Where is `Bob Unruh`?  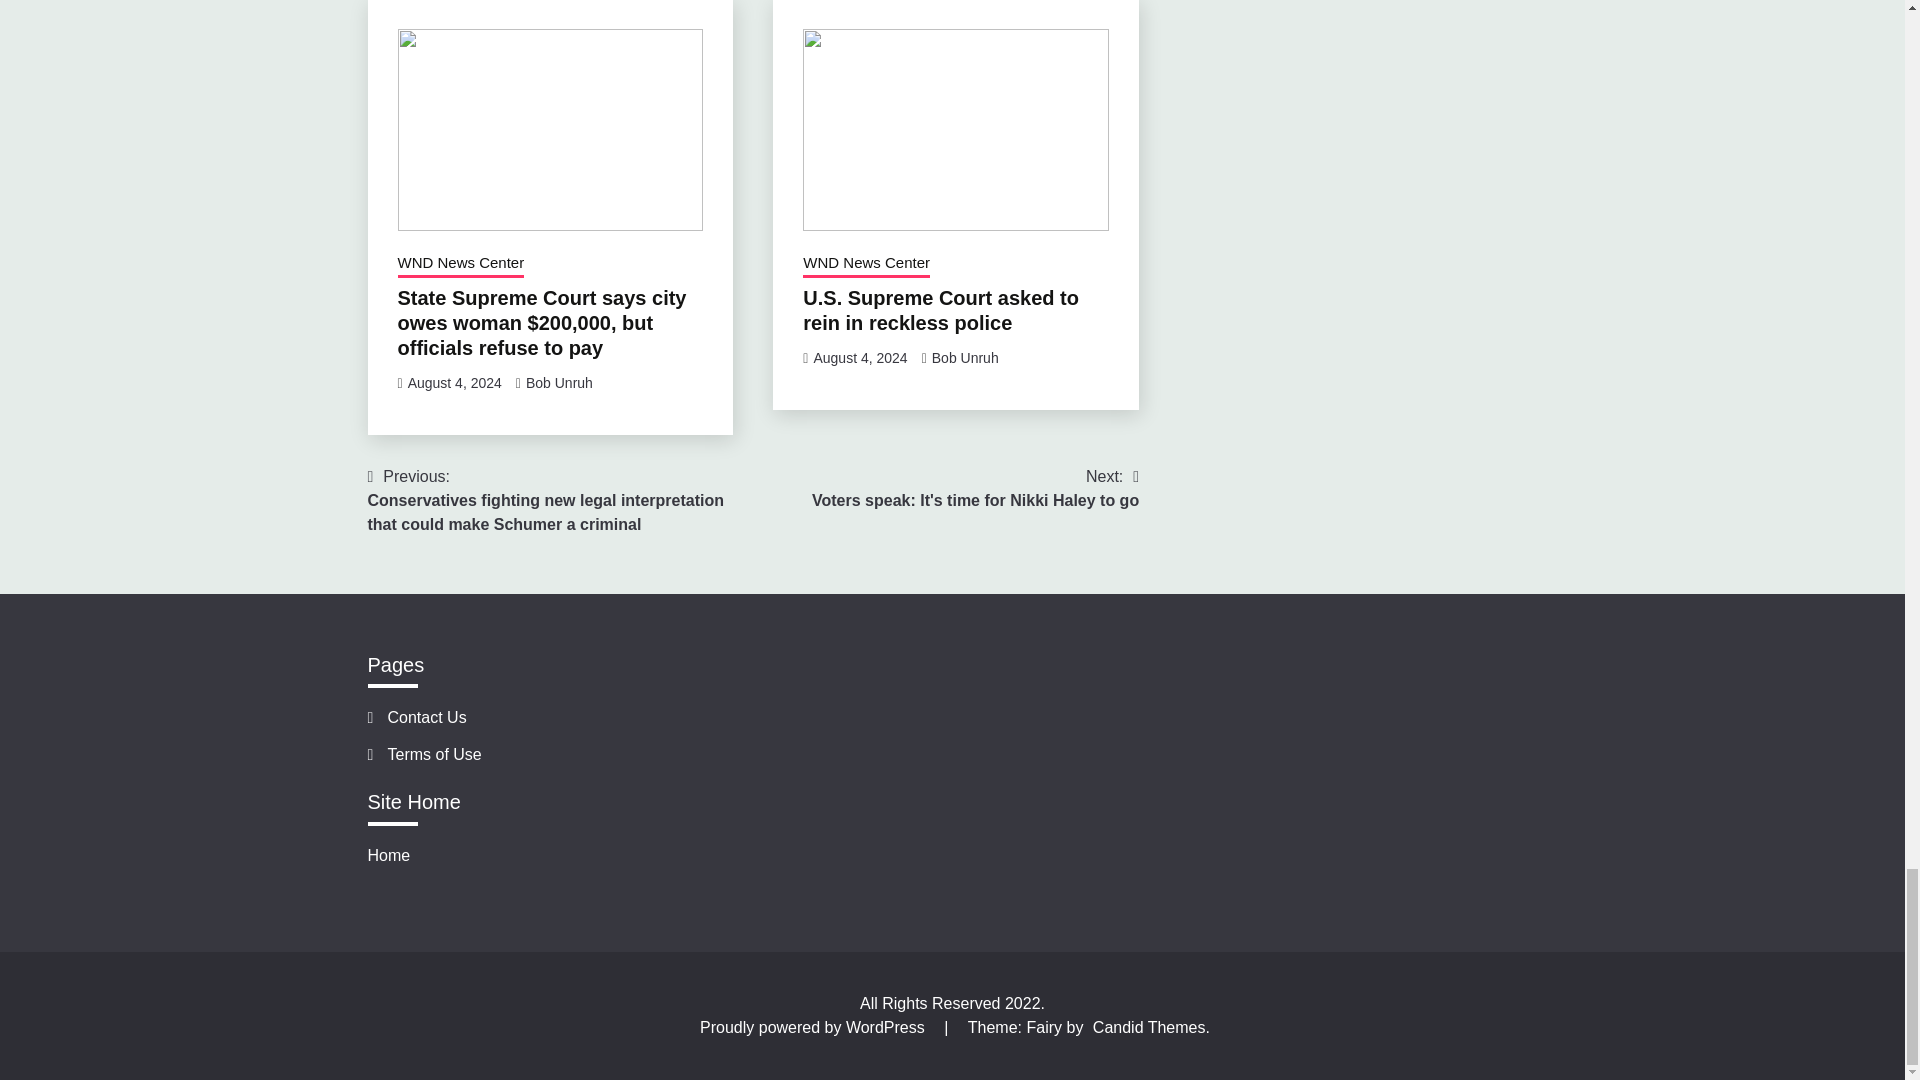 Bob Unruh is located at coordinates (560, 382).